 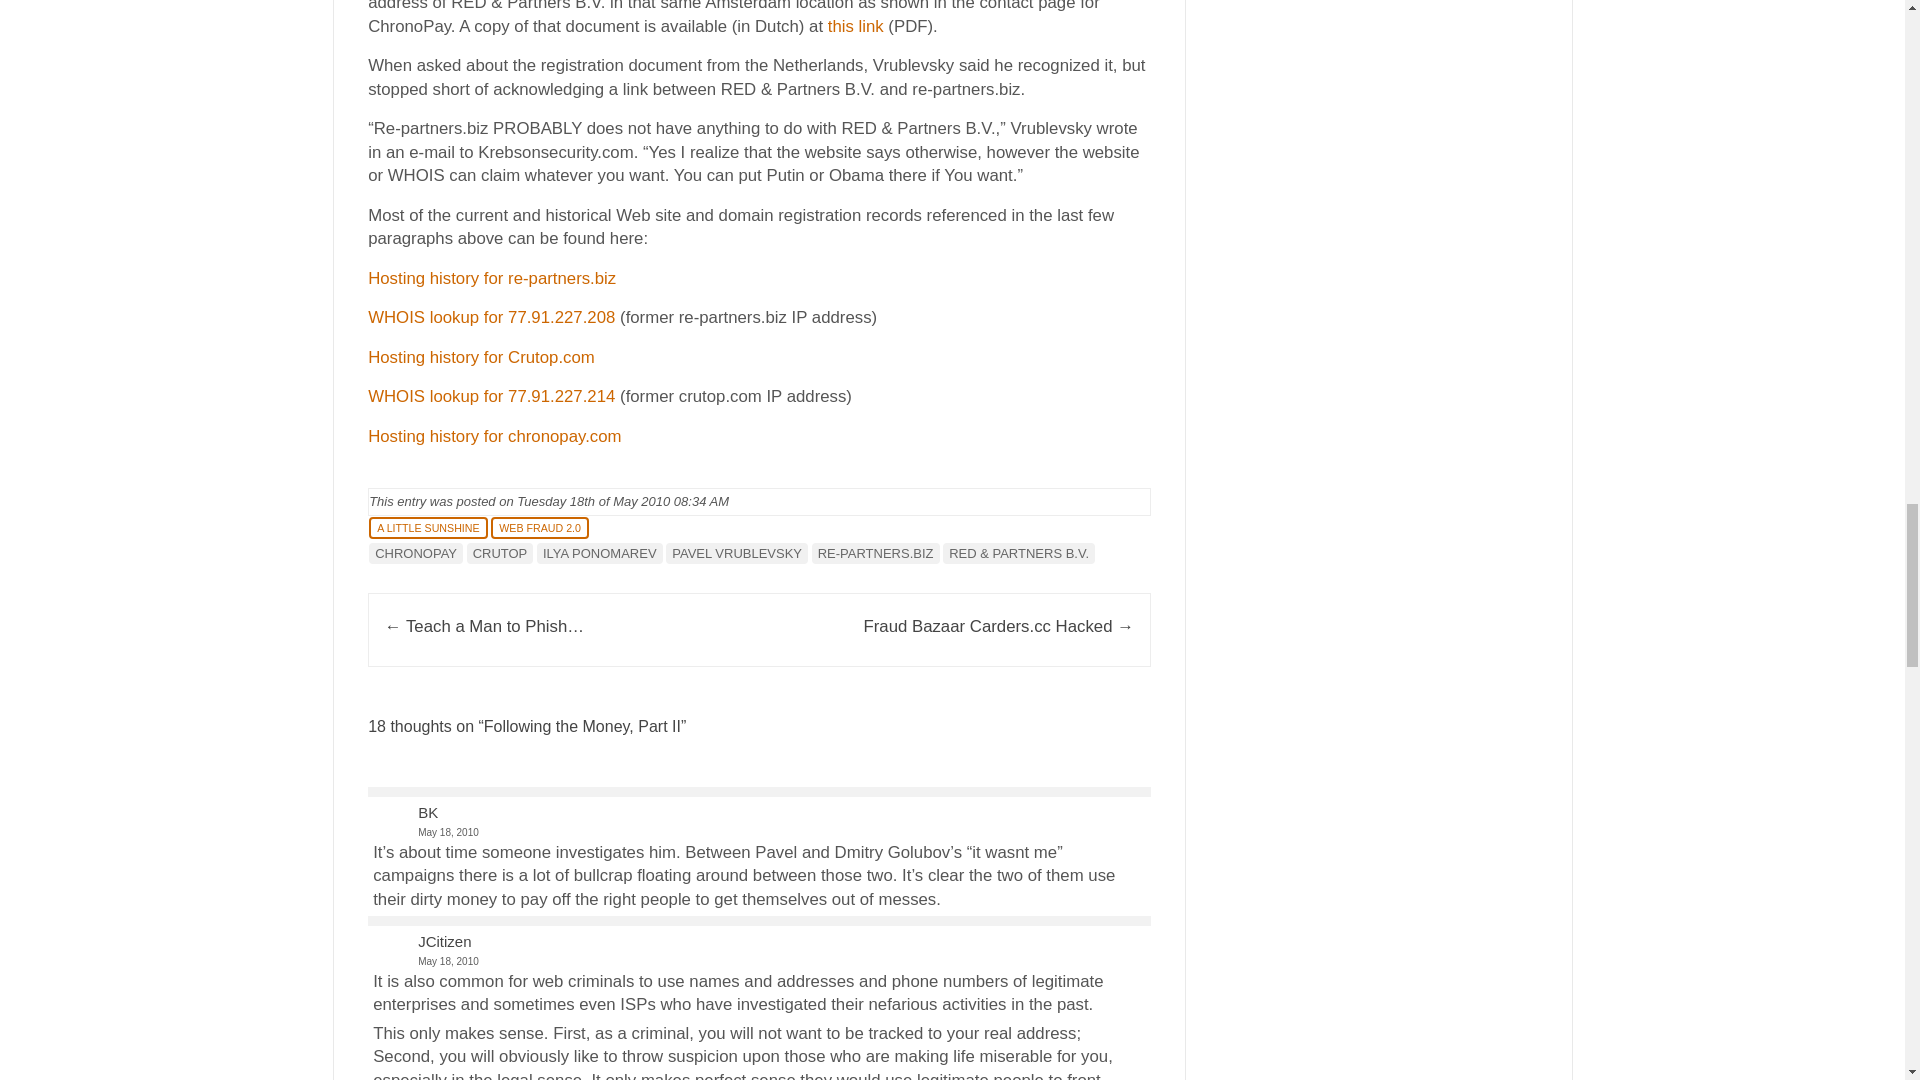 I want to click on Hosting history for re-partners.biz, so click(x=492, y=278).